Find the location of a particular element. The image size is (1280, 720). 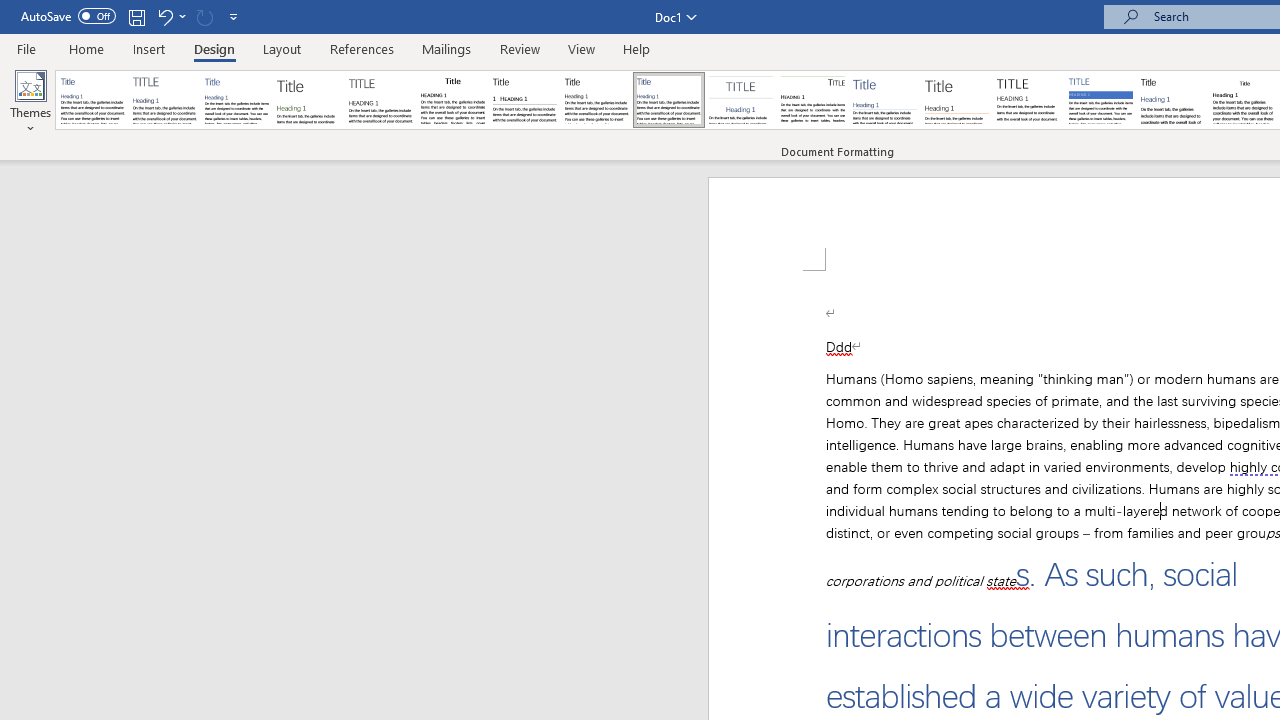

Basic (Elegant) is located at coordinates (164, 100).